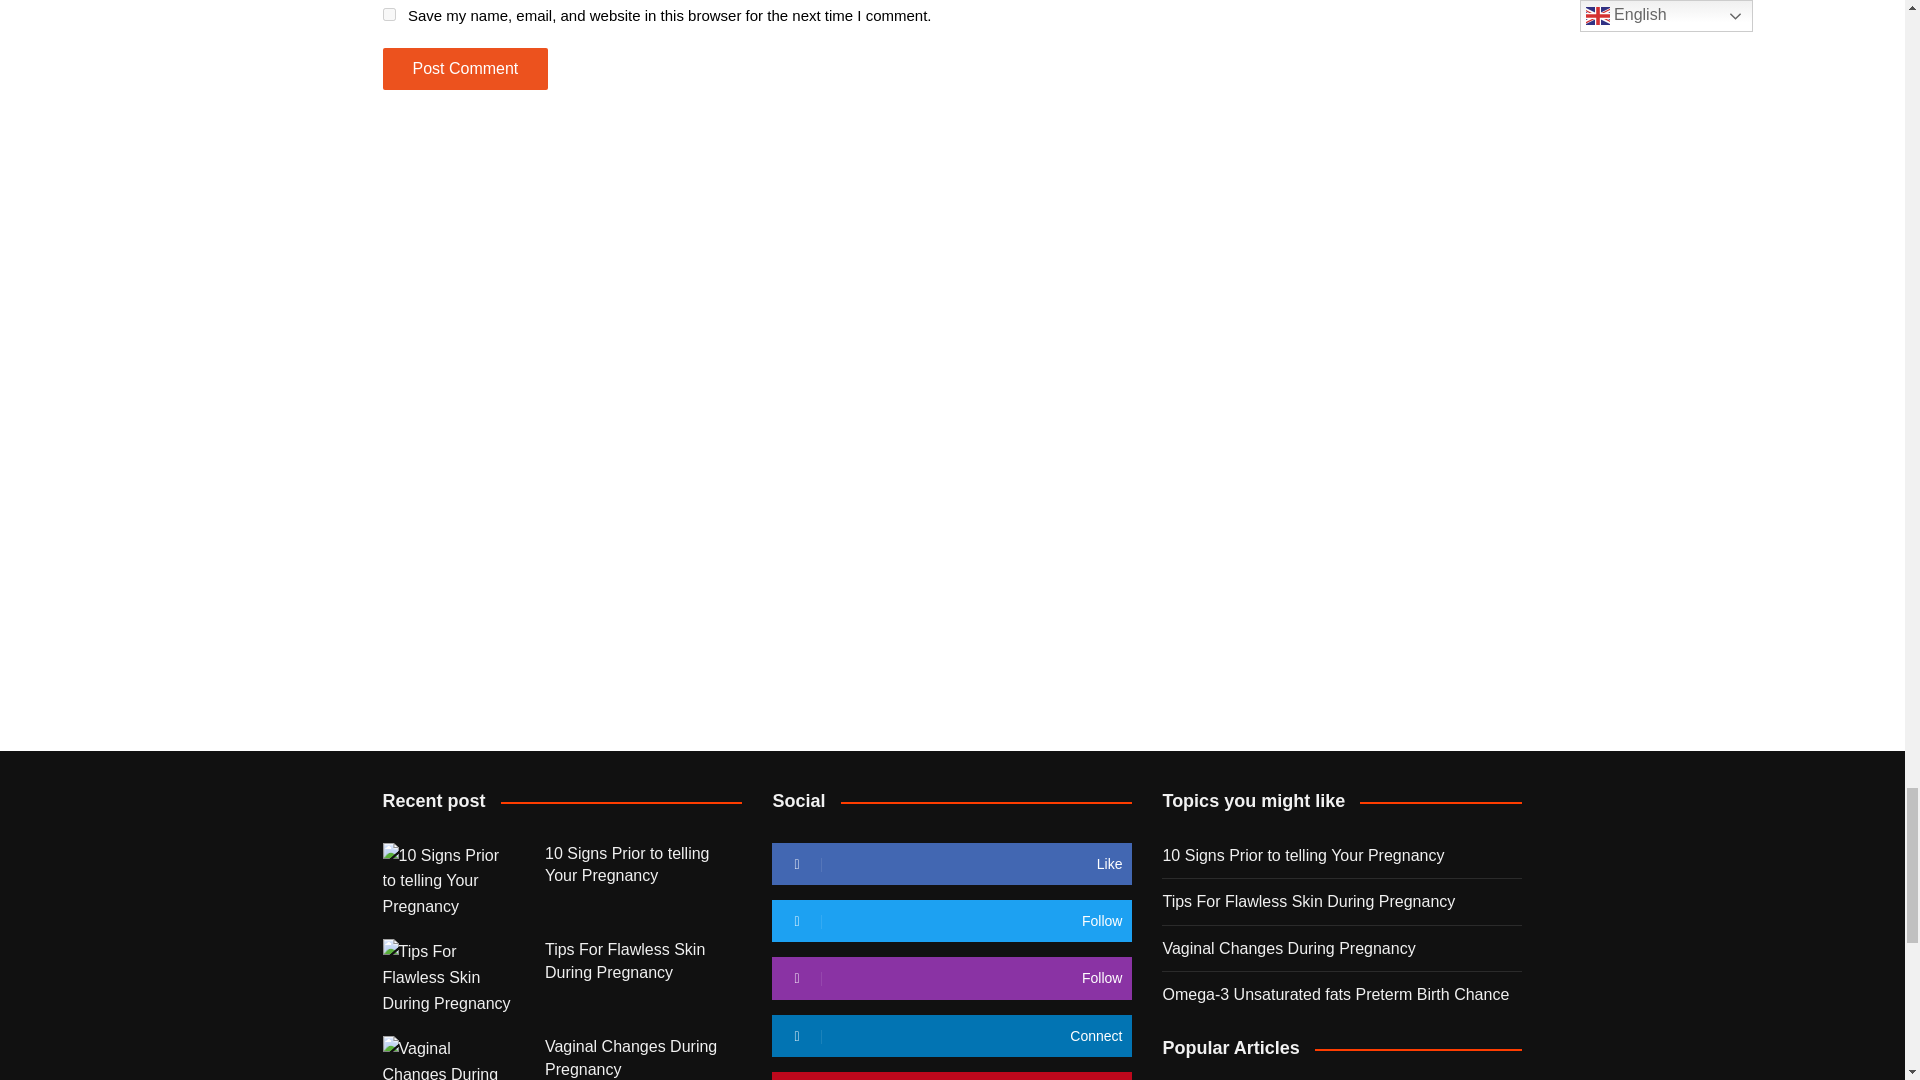 The height and width of the screenshot is (1080, 1920). What do you see at coordinates (464, 68) in the screenshot?
I see `Post Comment` at bounding box center [464, 68].